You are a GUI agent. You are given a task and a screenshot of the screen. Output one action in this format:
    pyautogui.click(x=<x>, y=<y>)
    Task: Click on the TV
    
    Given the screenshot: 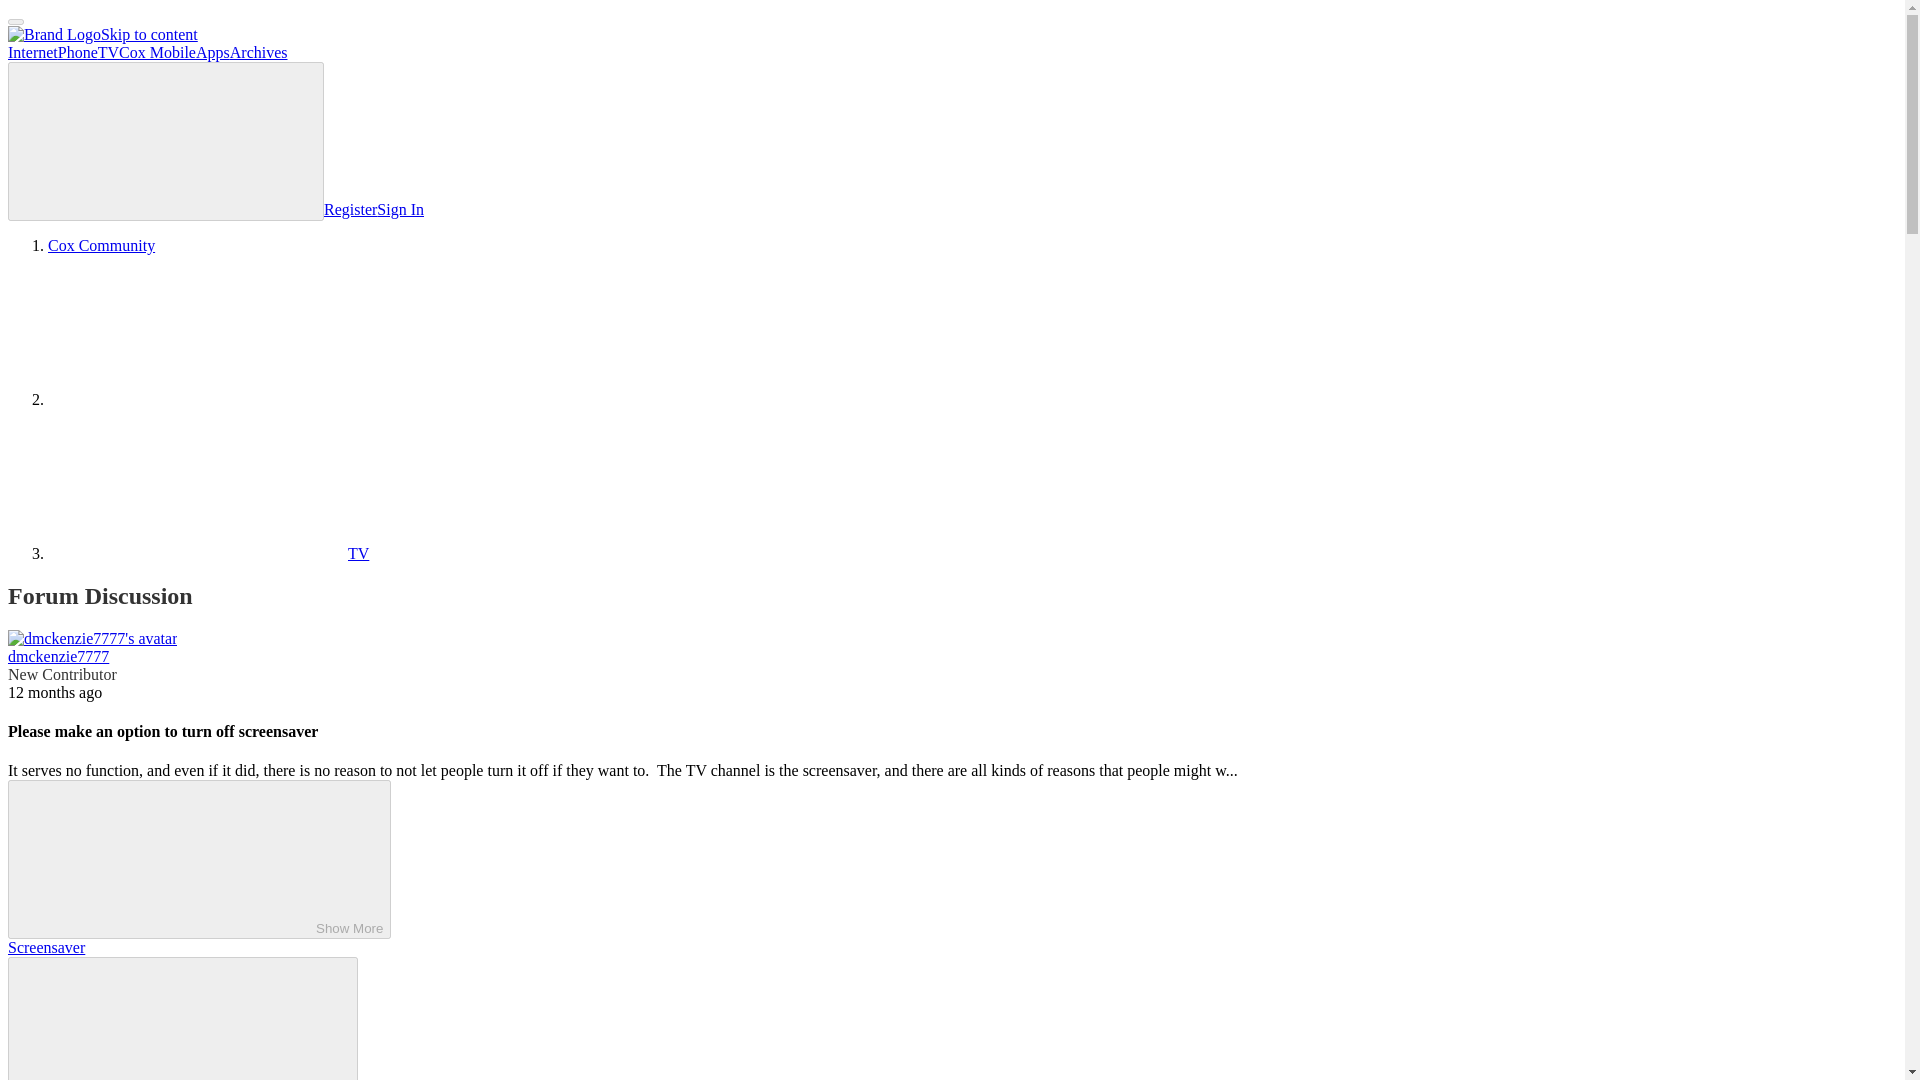 What is the action you would take?
    pyautogui.click(x=208, y=553)
    